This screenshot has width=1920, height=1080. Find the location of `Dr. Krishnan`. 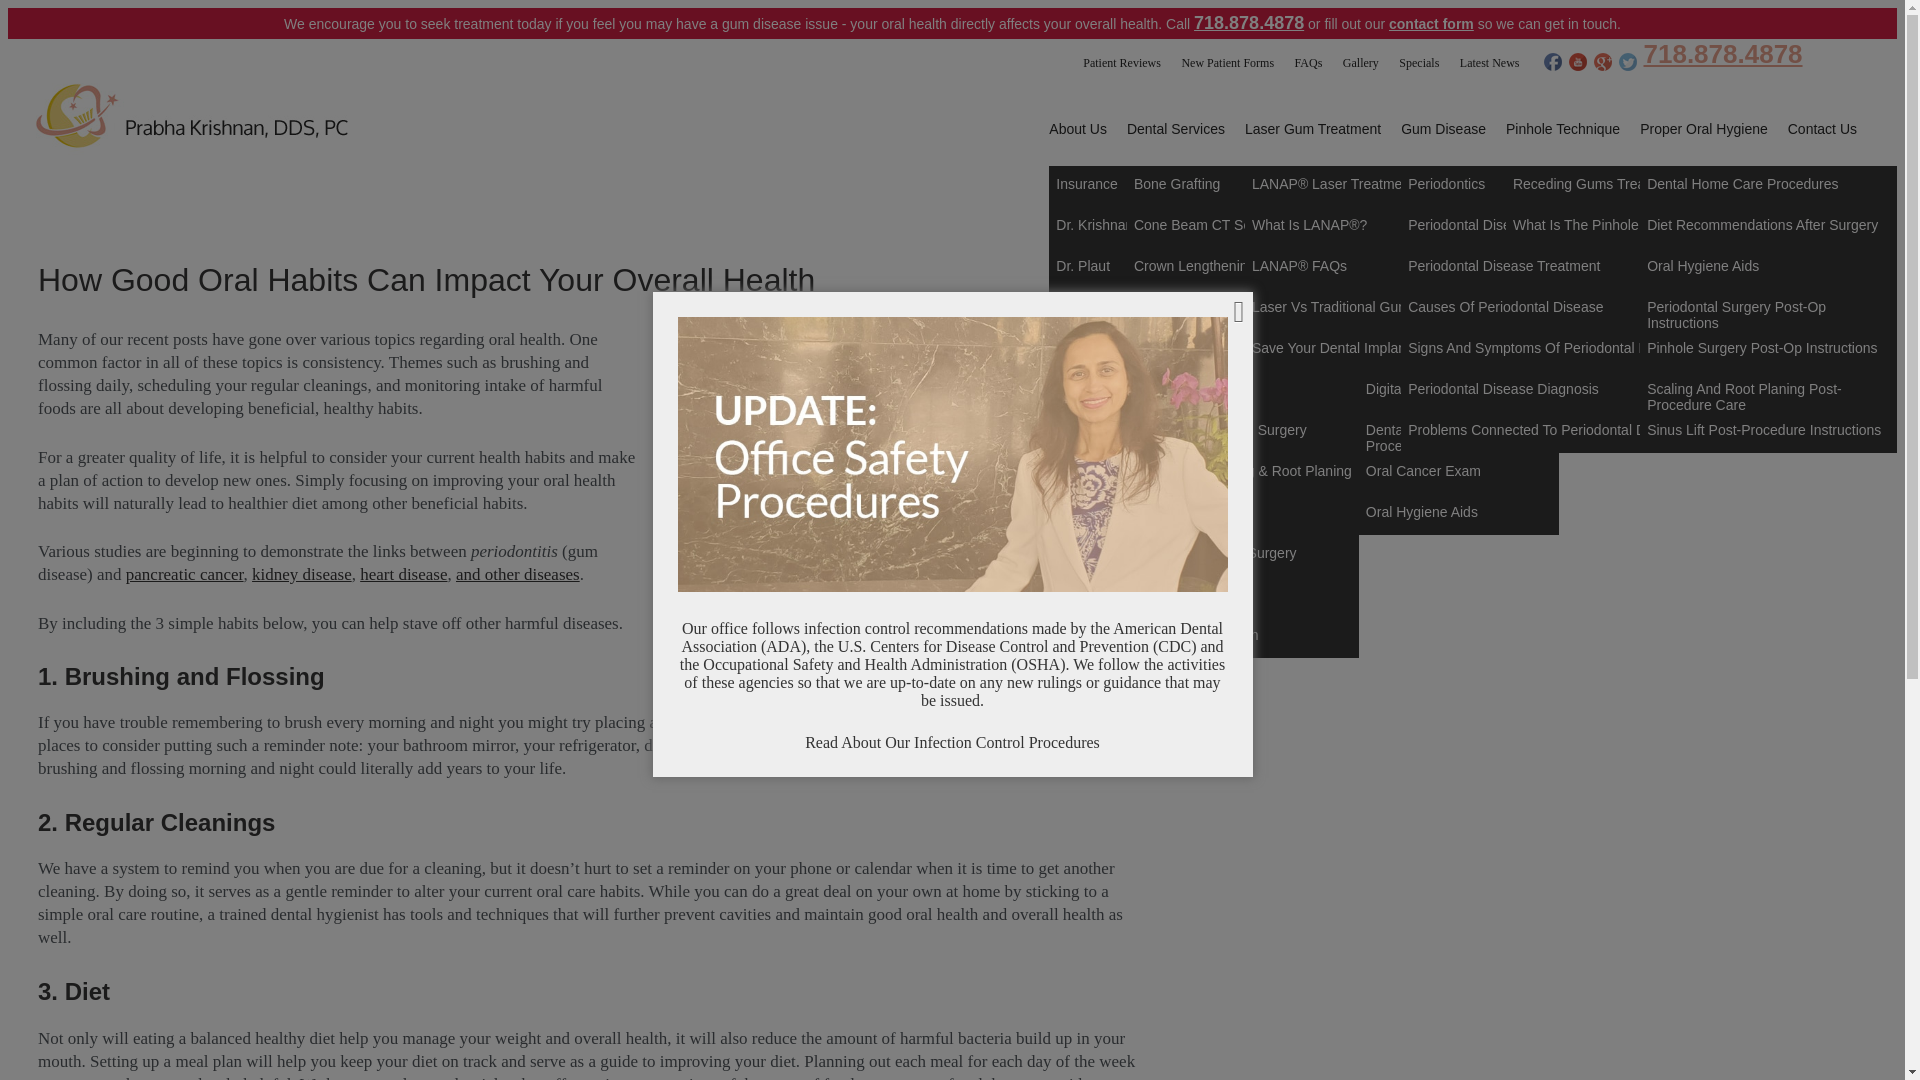

Dr. Krishnan is located at coordinates (1099, 228).